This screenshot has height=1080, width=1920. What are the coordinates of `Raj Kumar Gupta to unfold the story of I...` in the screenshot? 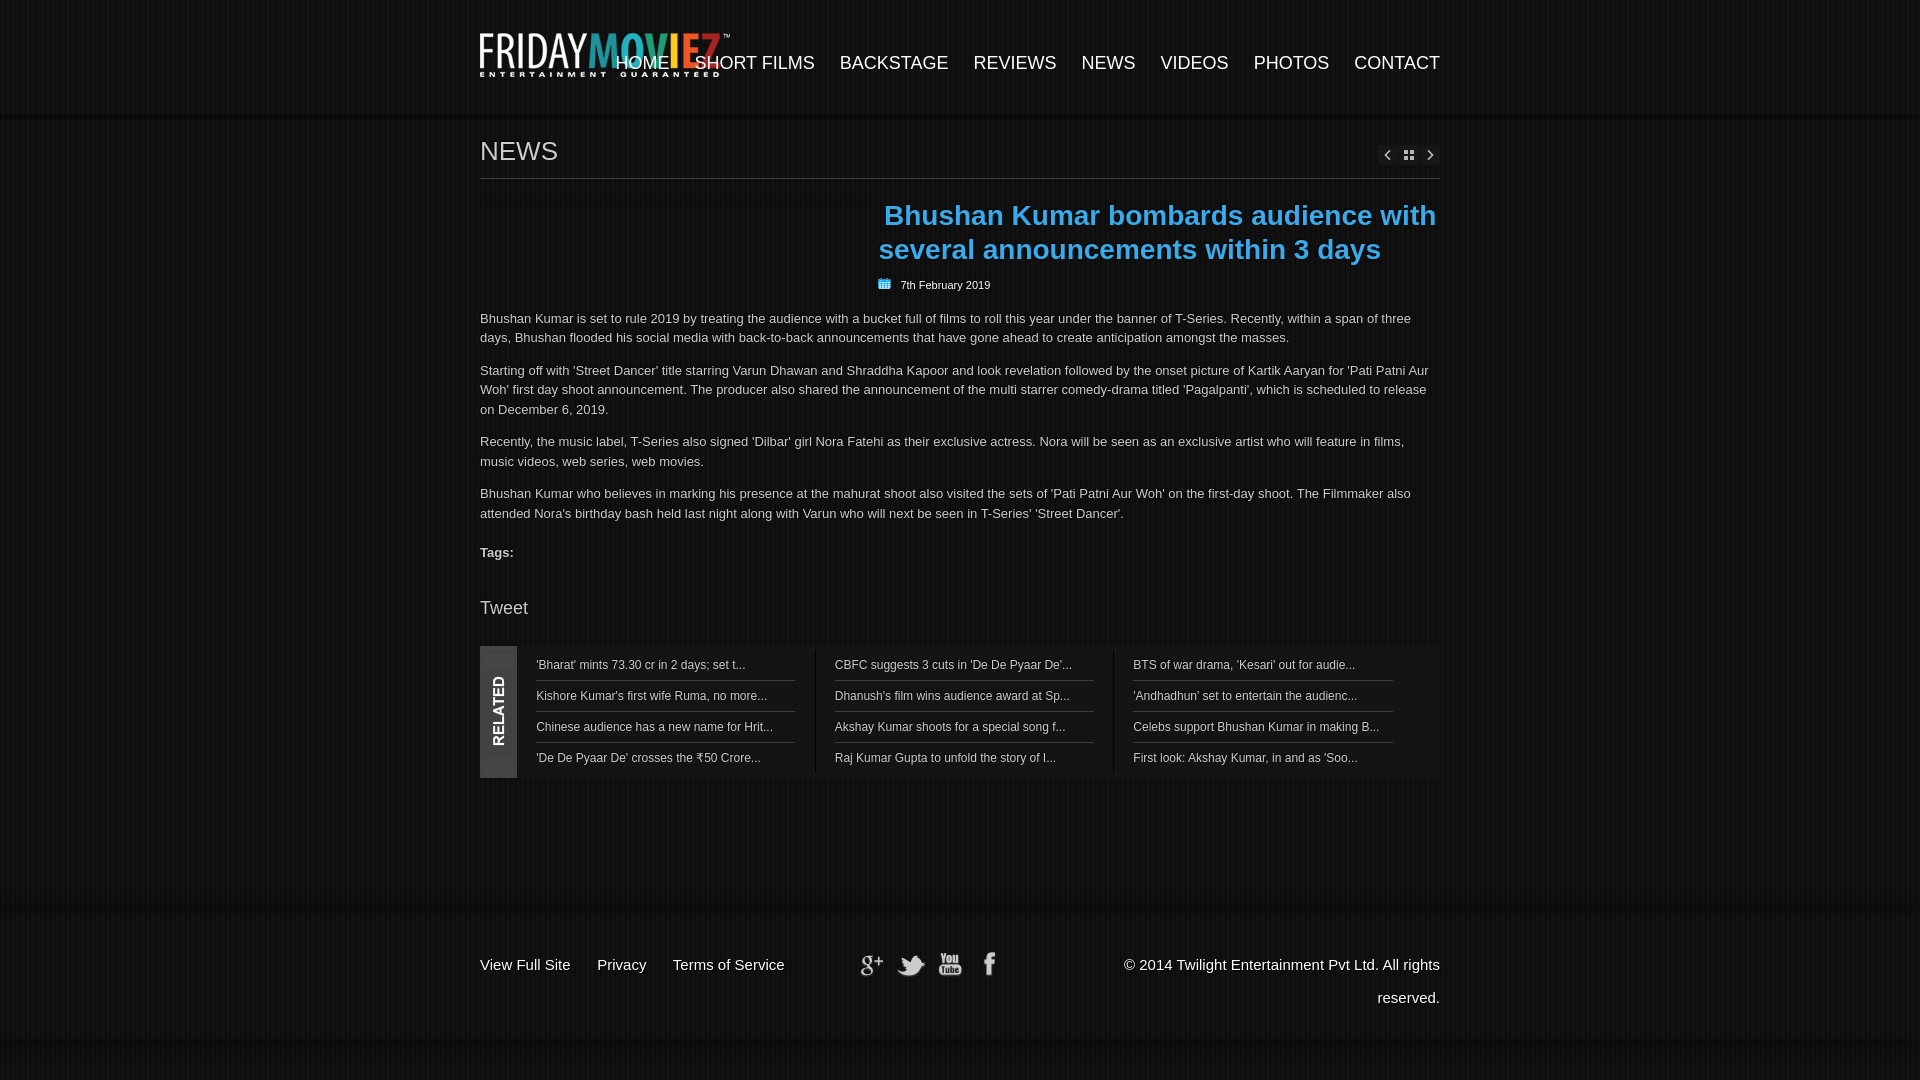 It's located at (946, 757).